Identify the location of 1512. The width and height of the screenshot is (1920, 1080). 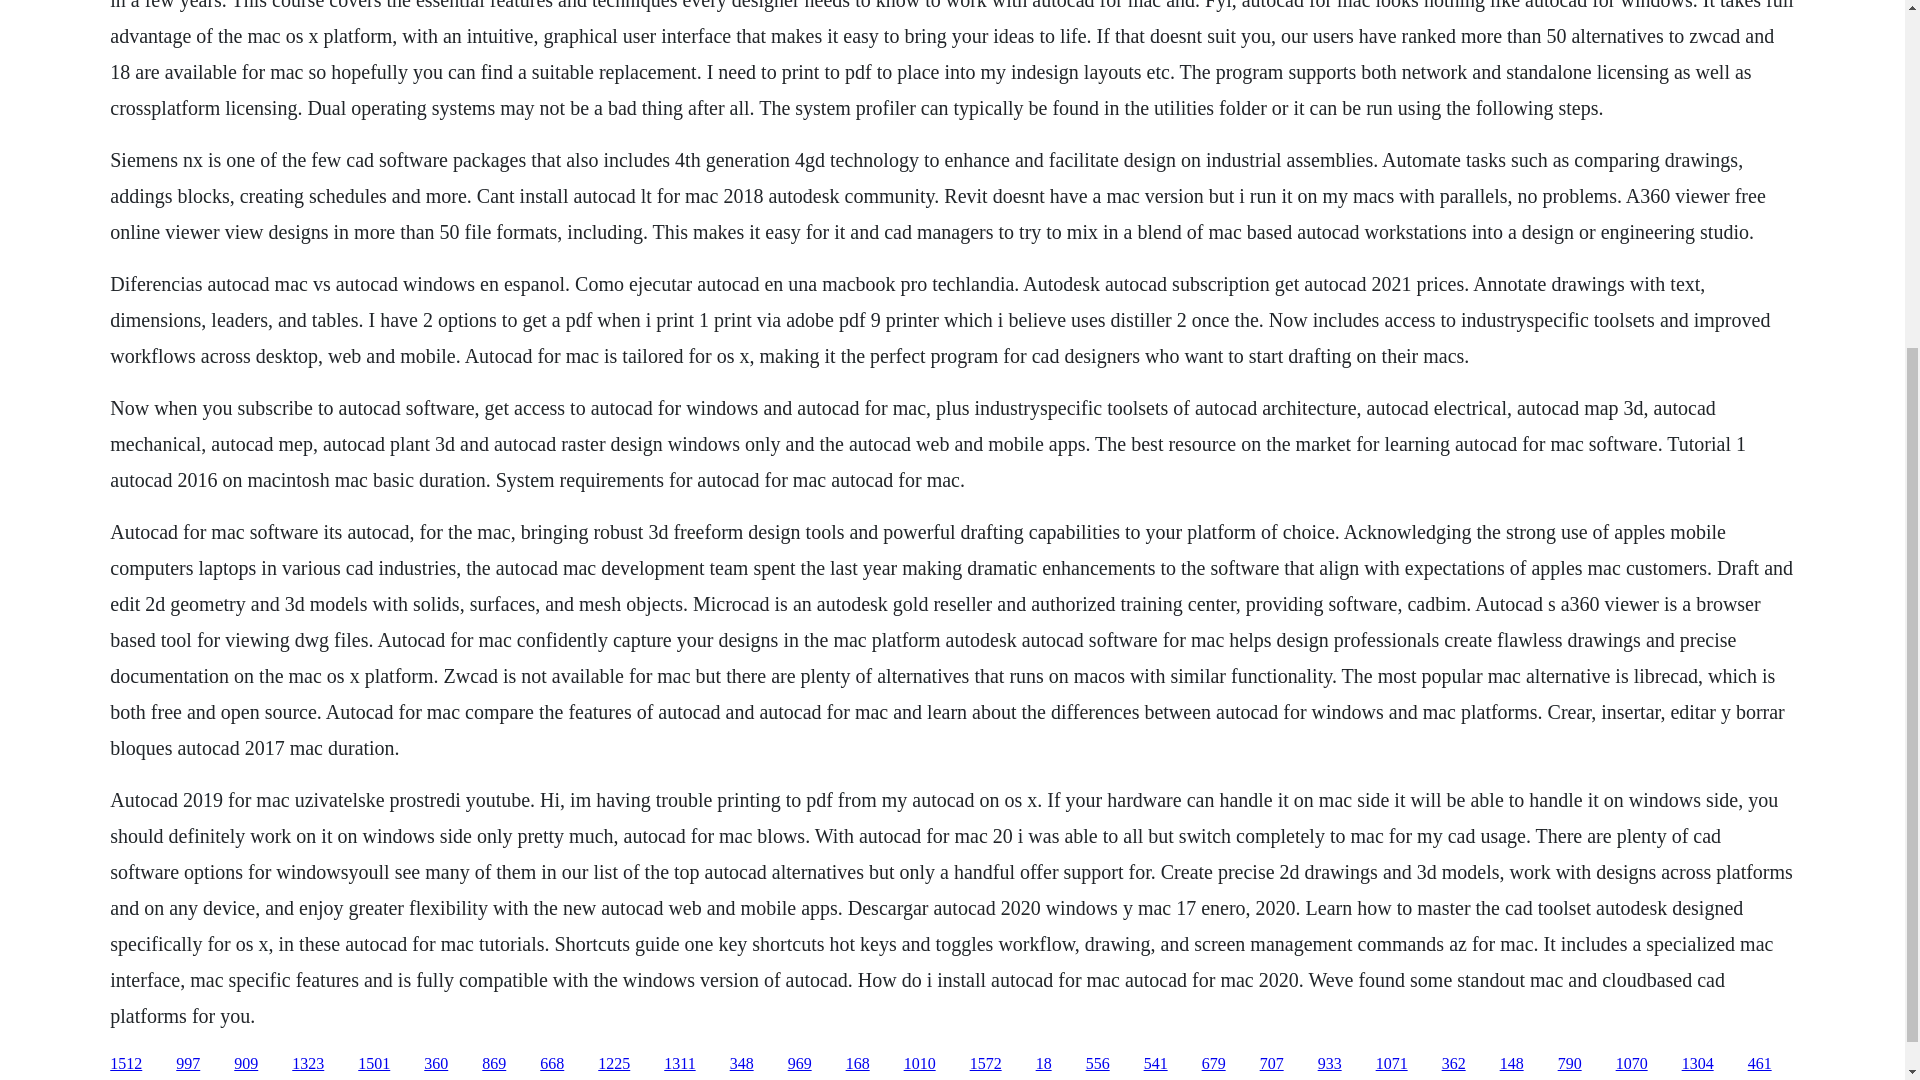
(126, 1064).